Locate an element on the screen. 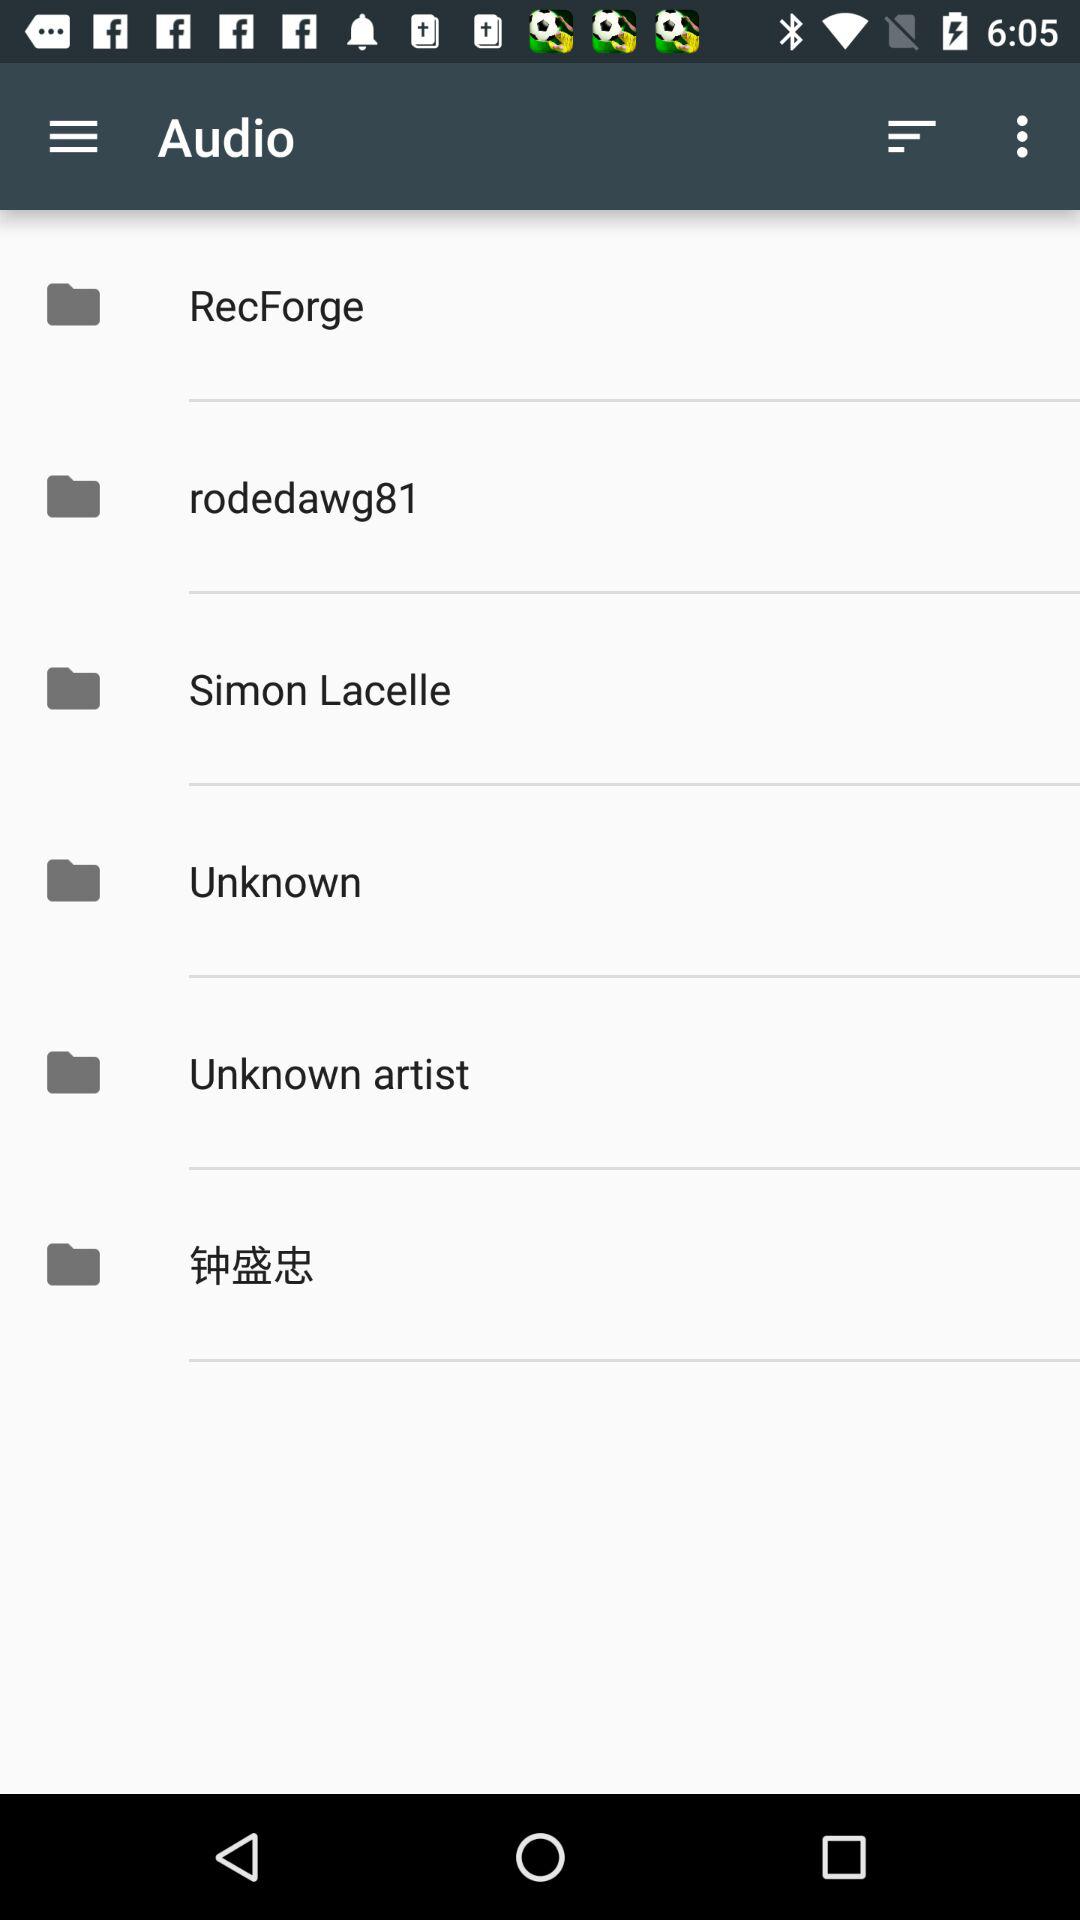 The width and height of the screenshot is (1080, 1920). tap icon below the rodedawg81 icon is located at coordinates (613, 688).